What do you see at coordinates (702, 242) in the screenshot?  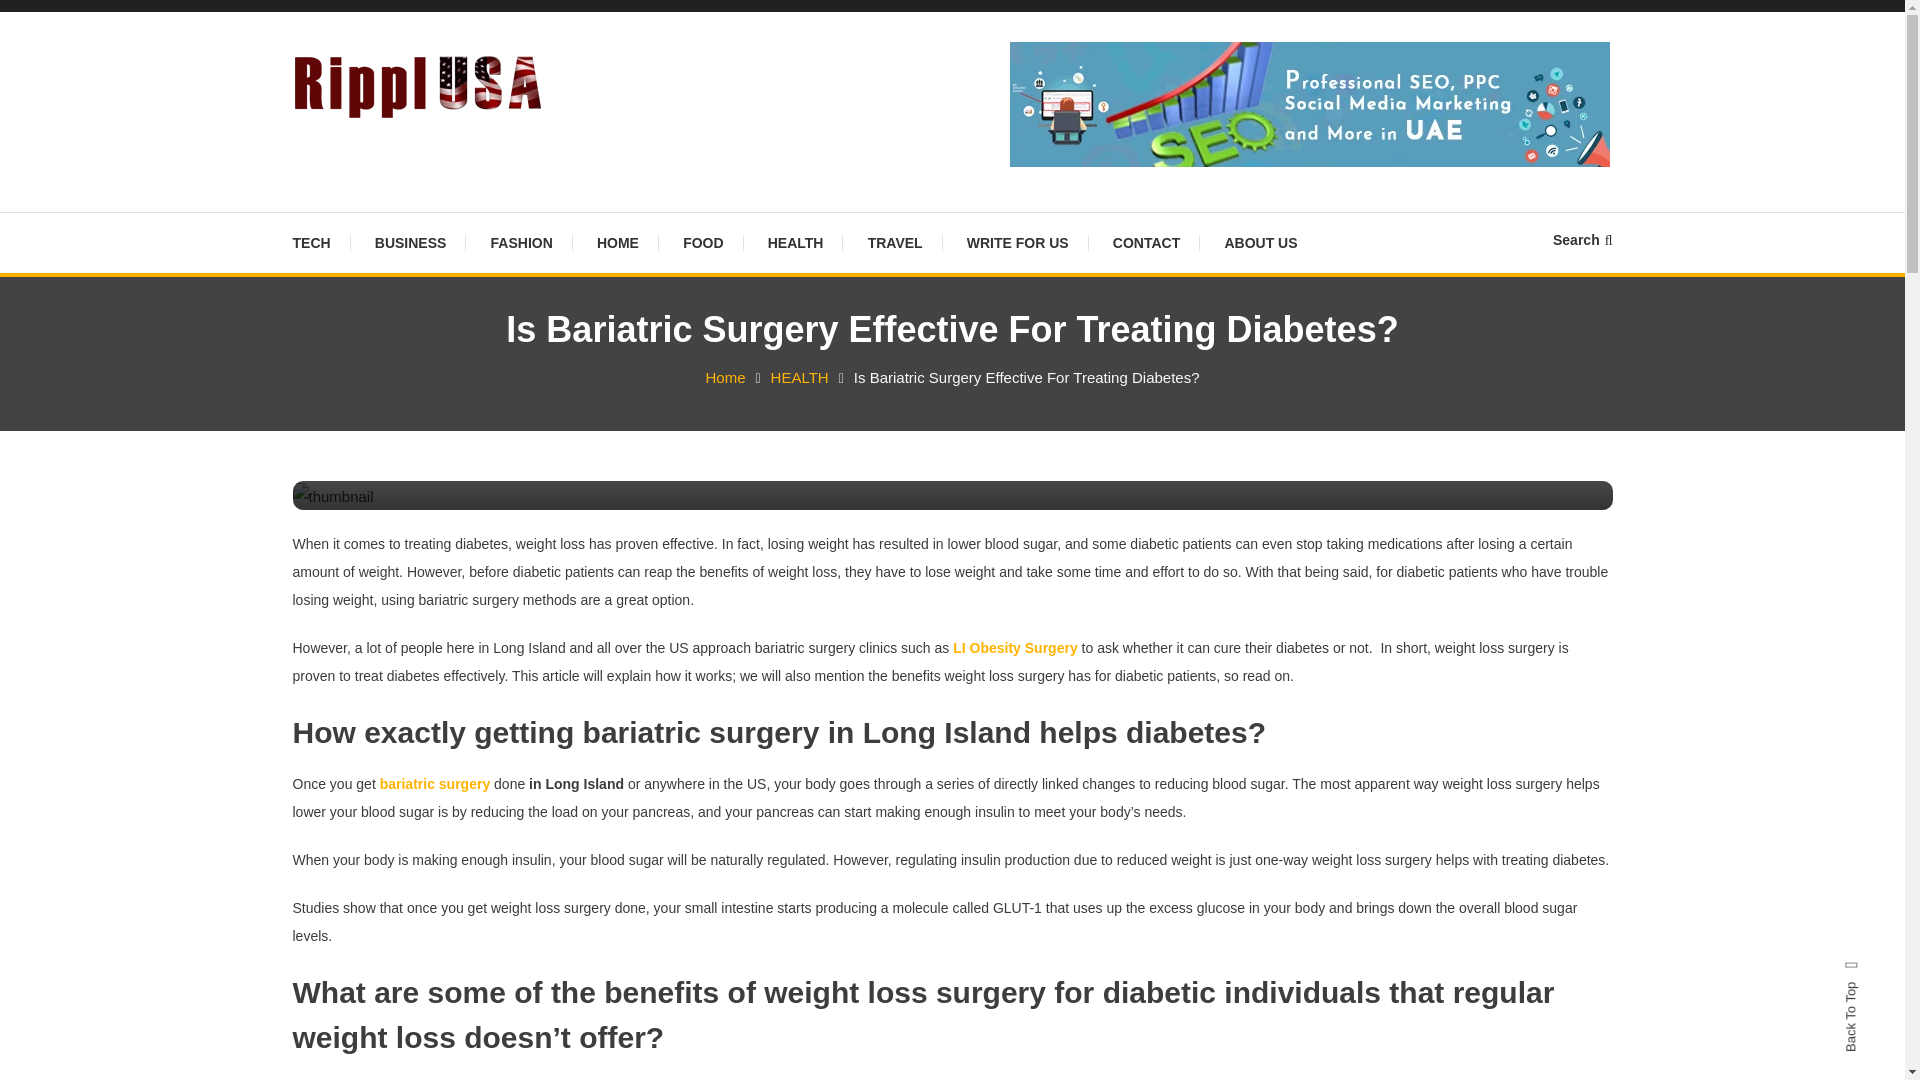 I see `FOOD` at bounding box center [702, 242].